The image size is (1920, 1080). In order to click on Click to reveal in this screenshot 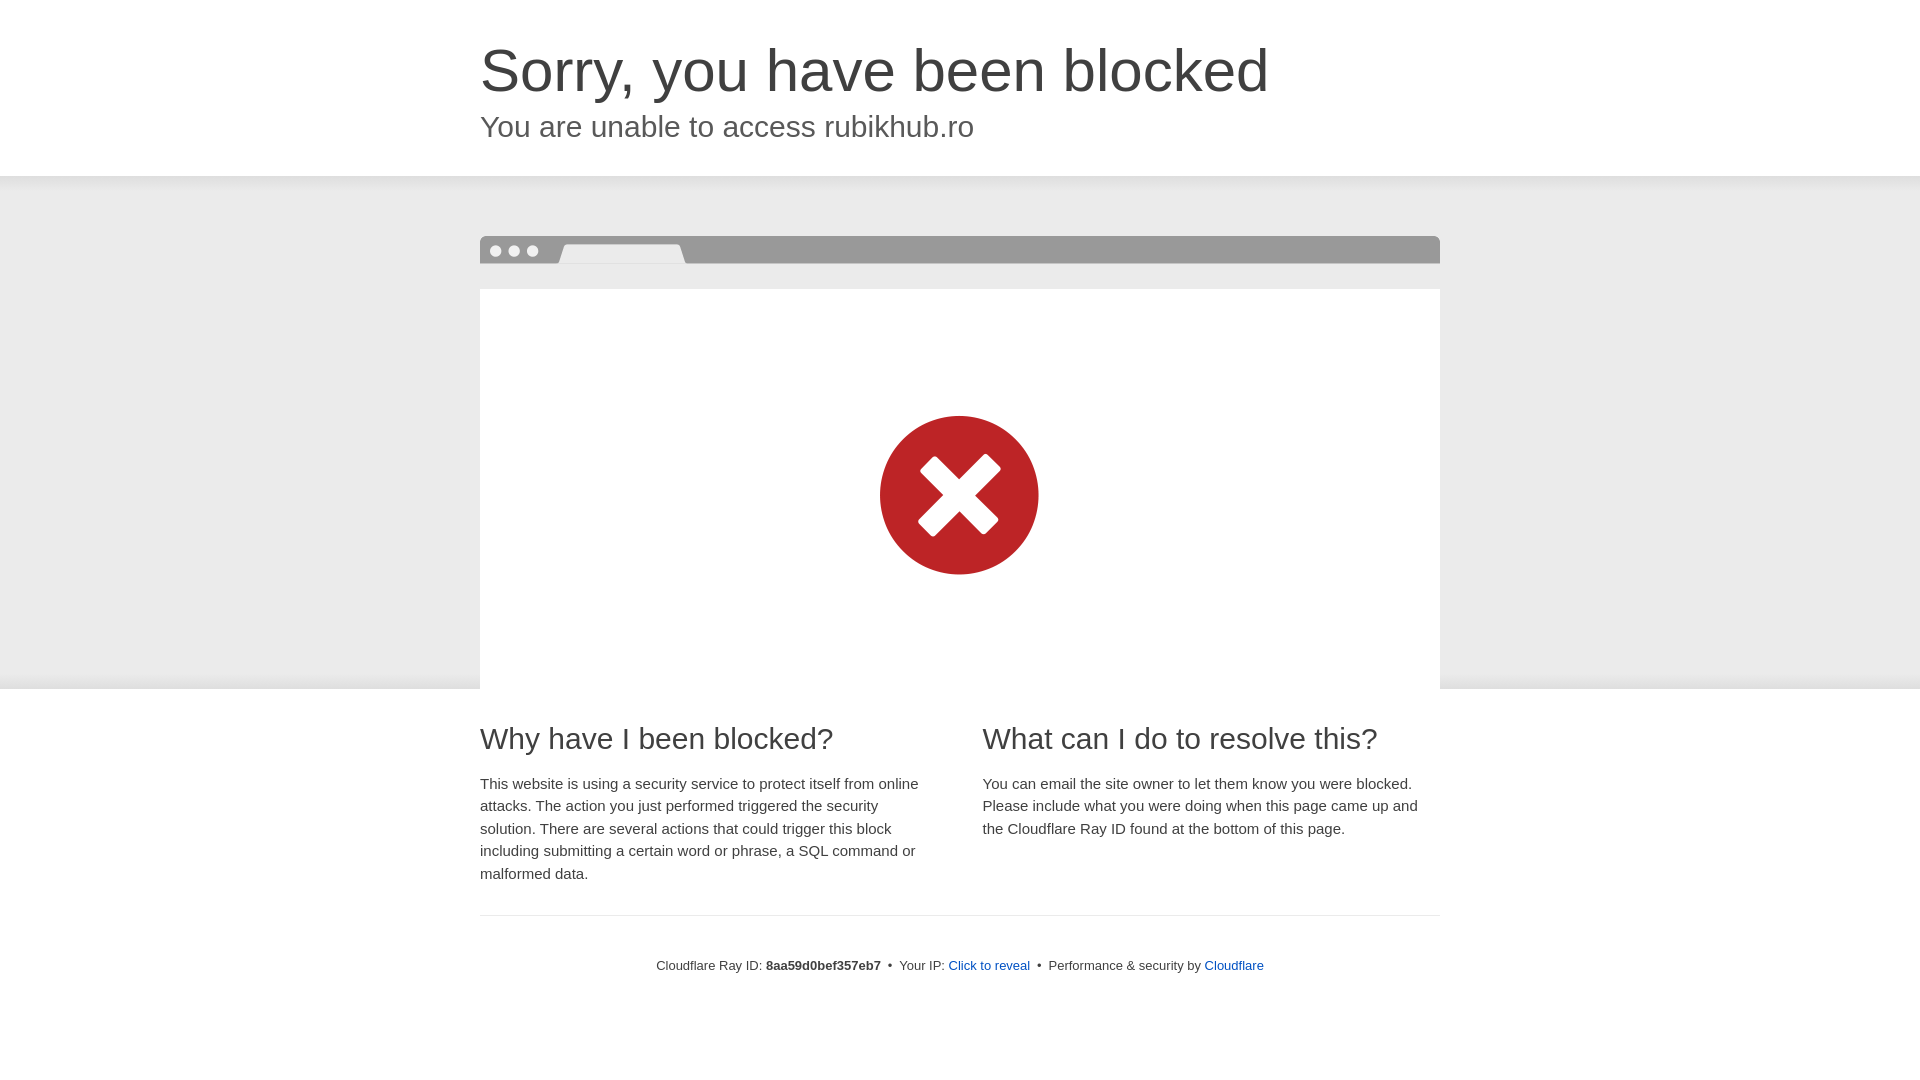, I will do `click(990, 966)`.